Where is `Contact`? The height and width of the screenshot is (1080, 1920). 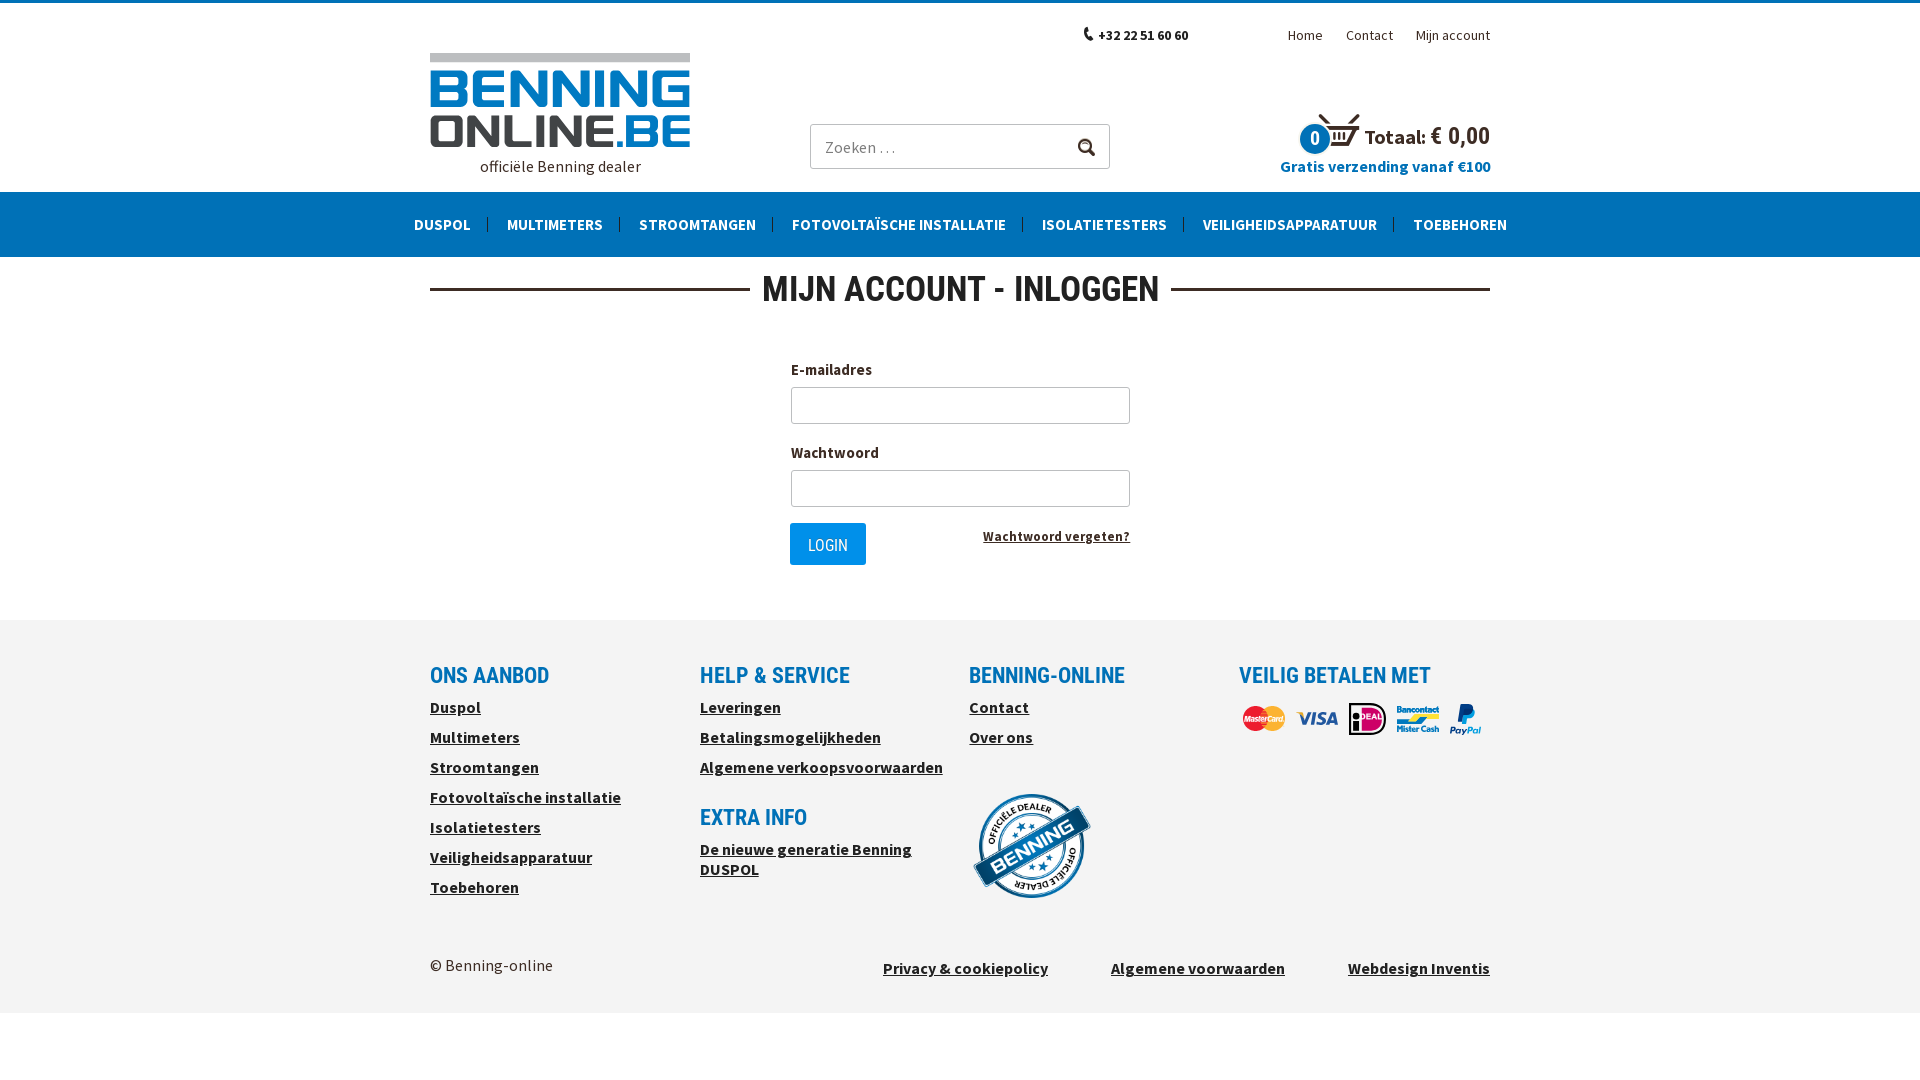
Contact is located at coordinates (1370, 35).